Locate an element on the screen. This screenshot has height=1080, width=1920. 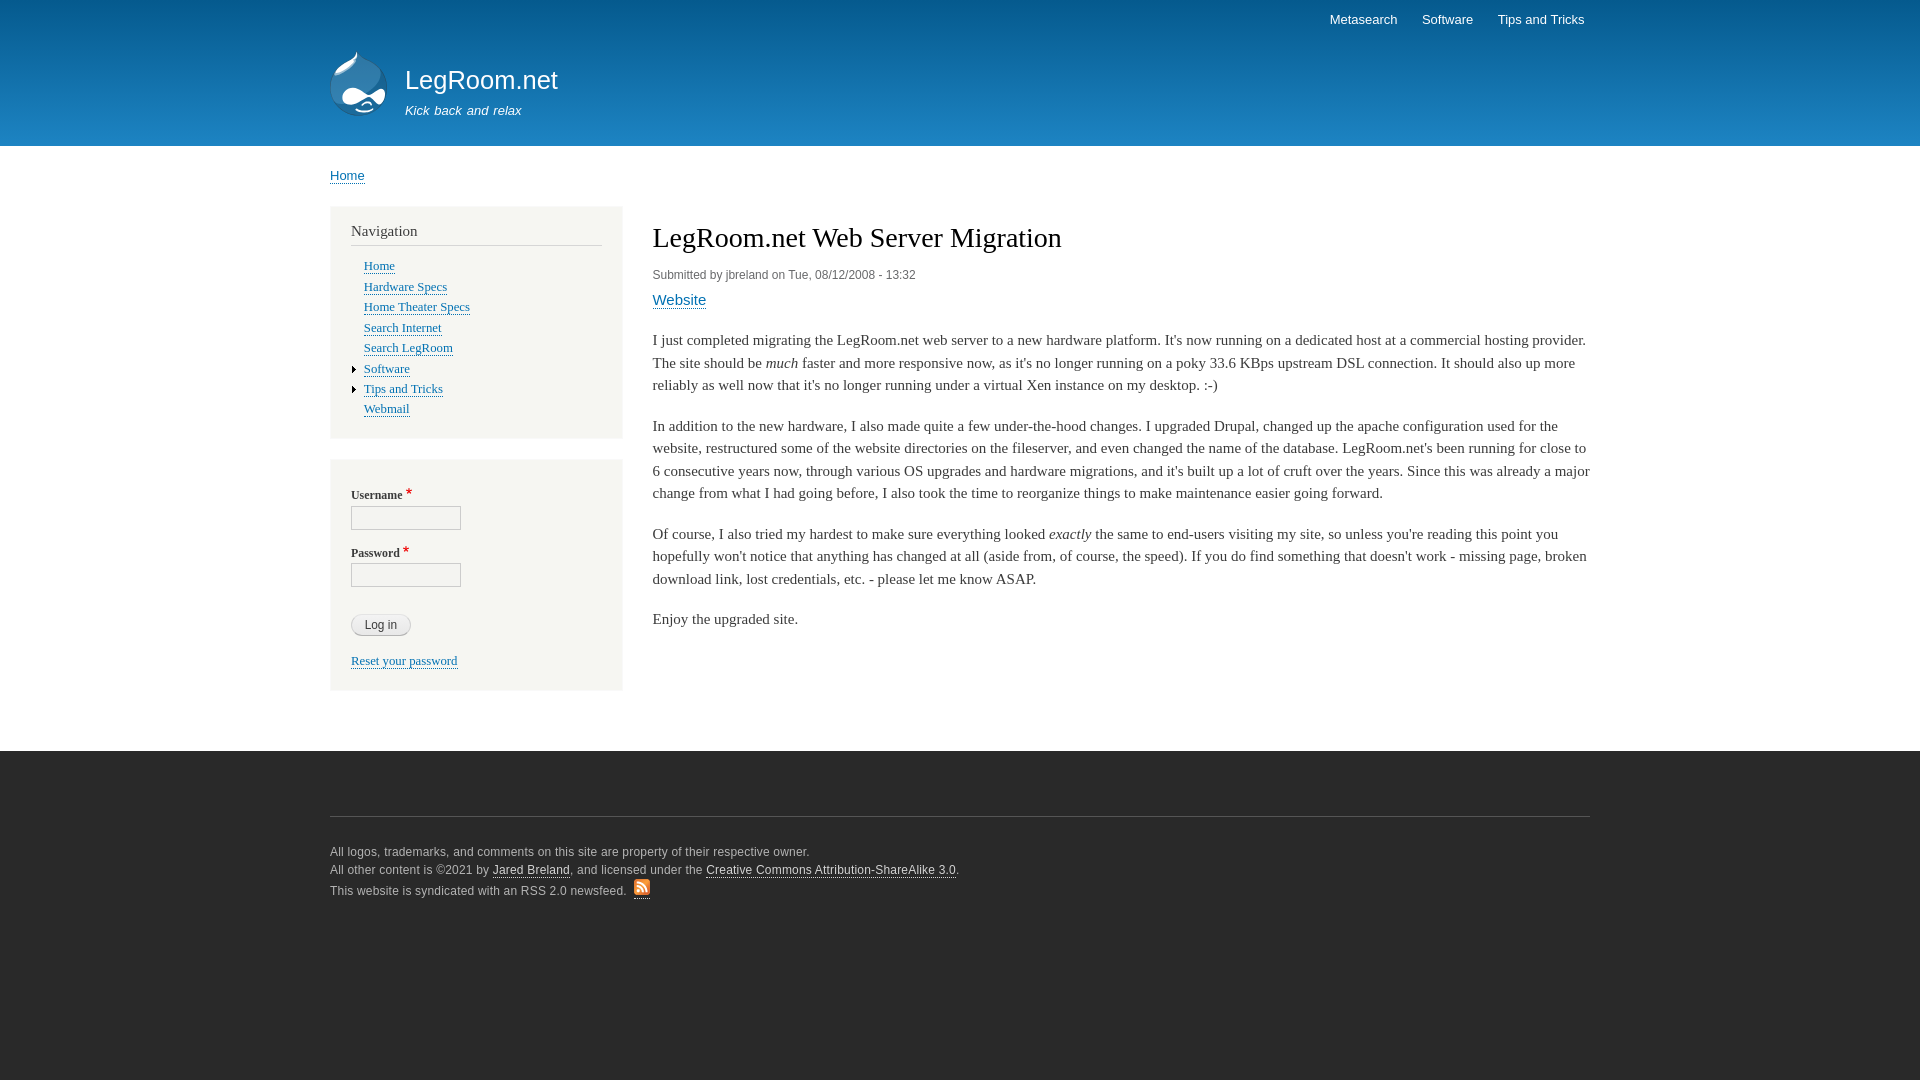
Skip to main content is located at coordinates (960, 2).